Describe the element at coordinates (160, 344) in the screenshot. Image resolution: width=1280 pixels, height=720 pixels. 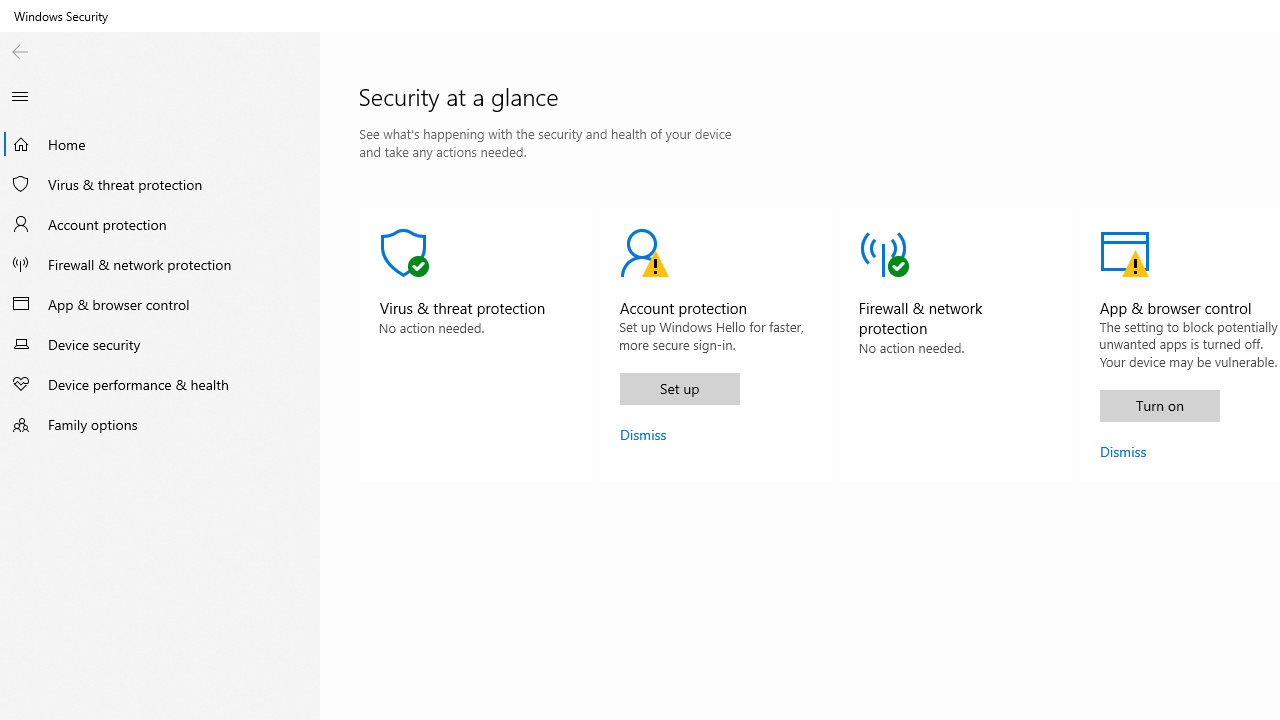
I see `Device security` at that location.